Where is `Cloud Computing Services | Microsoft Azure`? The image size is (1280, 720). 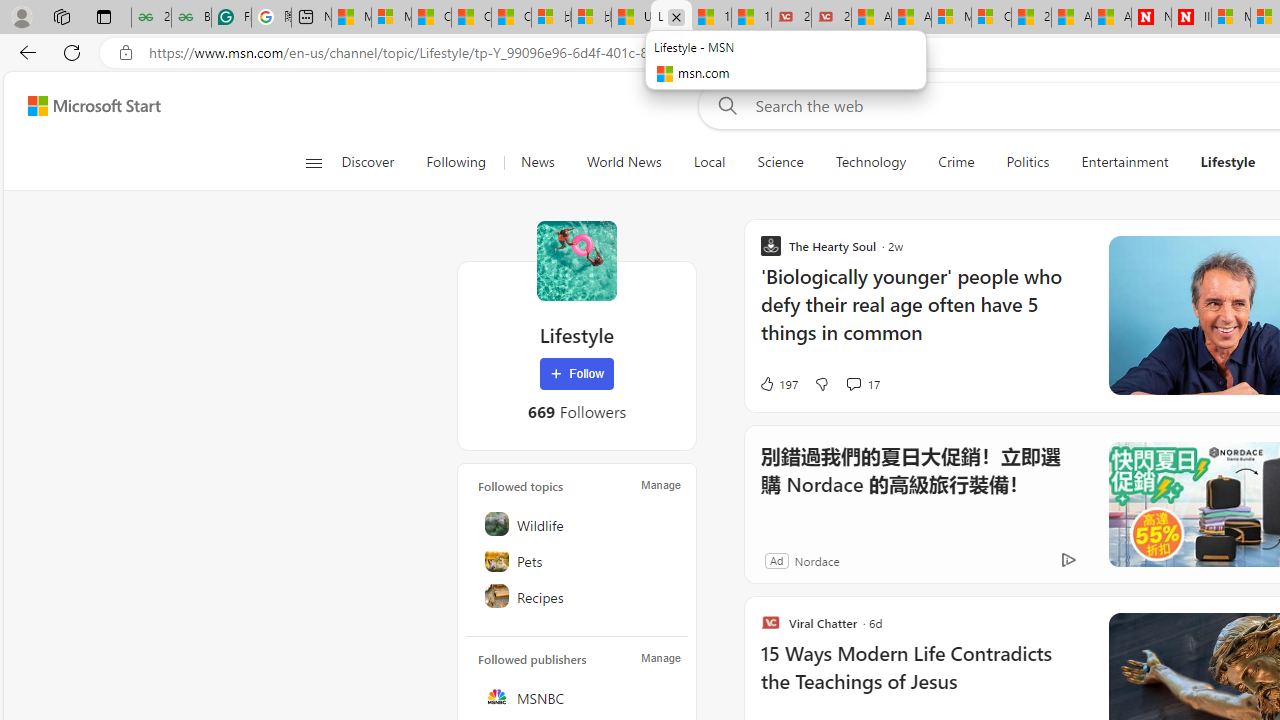 Cloud Computing Services | Microsoft Azure is located at coordinates (991, 18).